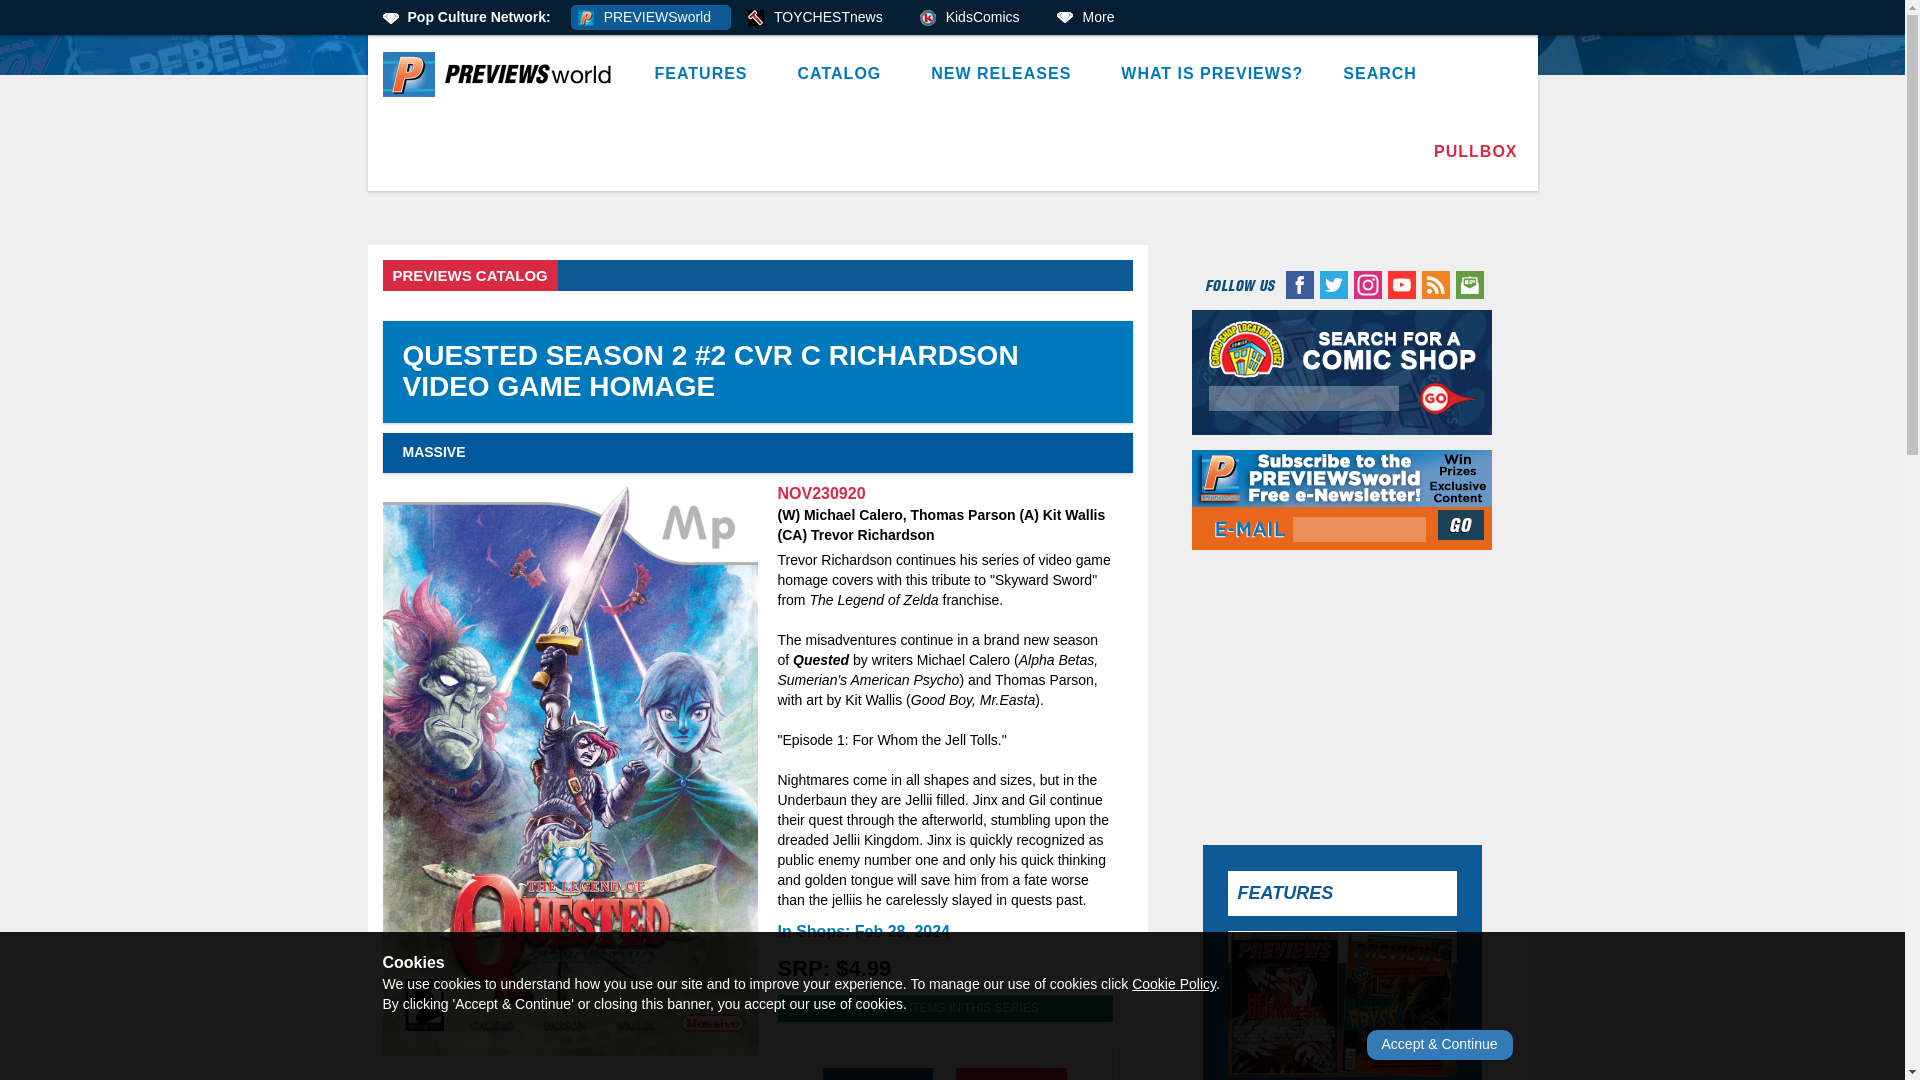 The width and height of the screenshot is (1920, 1080). Describe the element at coordinates (1463, 524) in the screenshot. I see `Join Our NewsLetter` at that location.